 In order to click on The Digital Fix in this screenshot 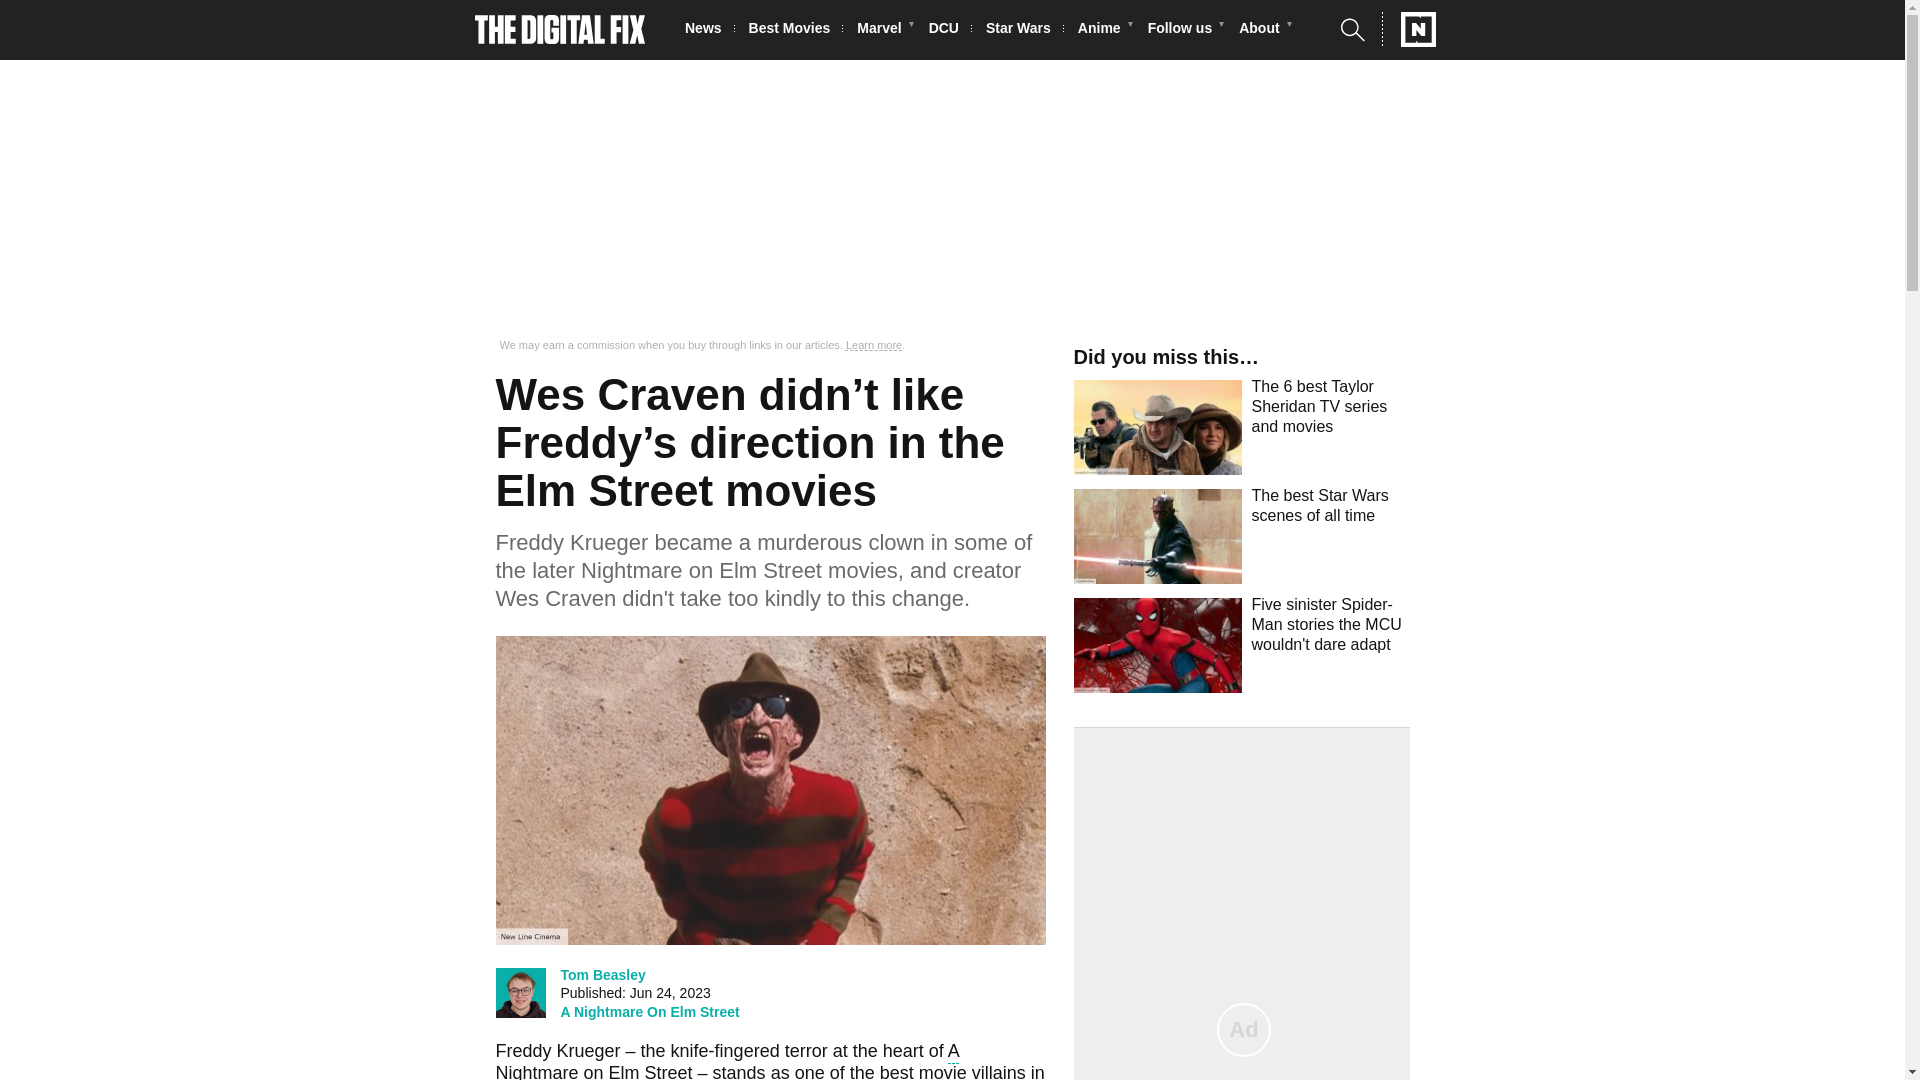, I will do `click(560, 30)`.